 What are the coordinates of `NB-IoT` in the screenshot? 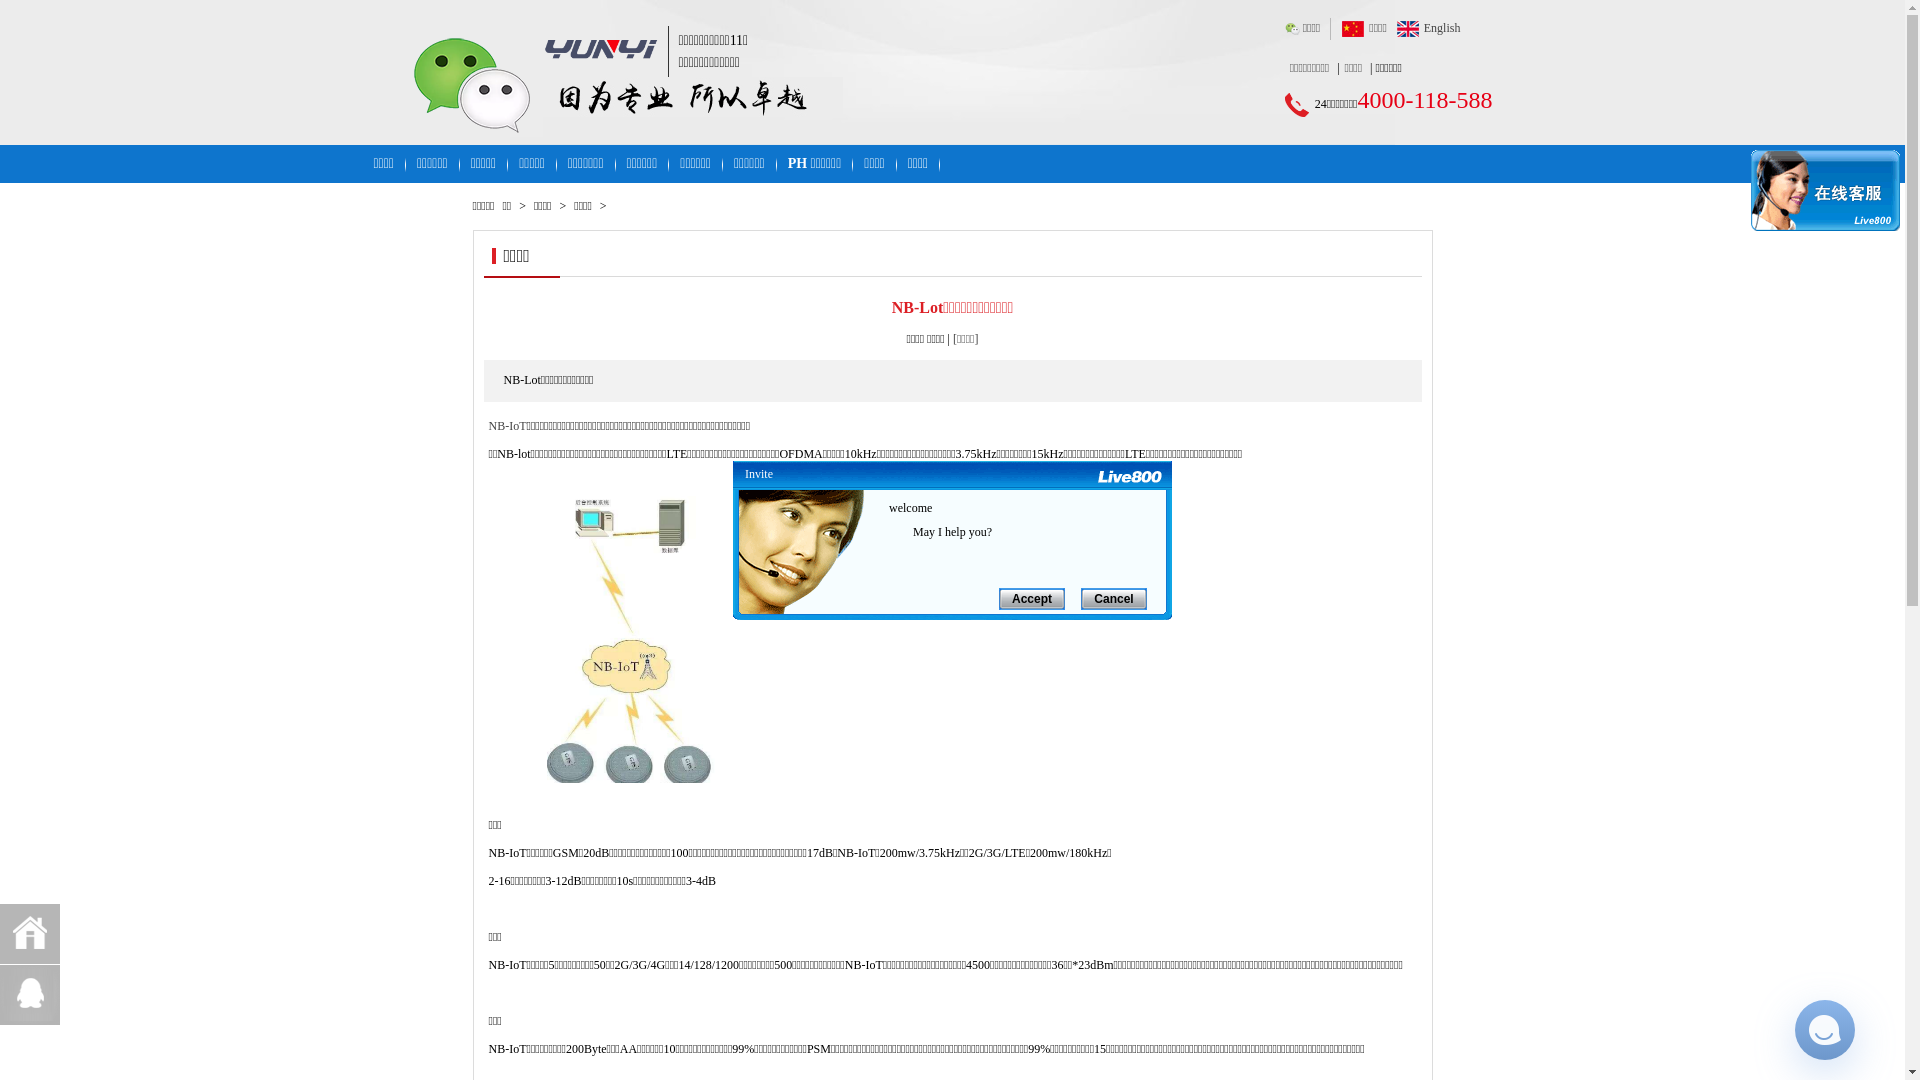 It's located at (507, 426).